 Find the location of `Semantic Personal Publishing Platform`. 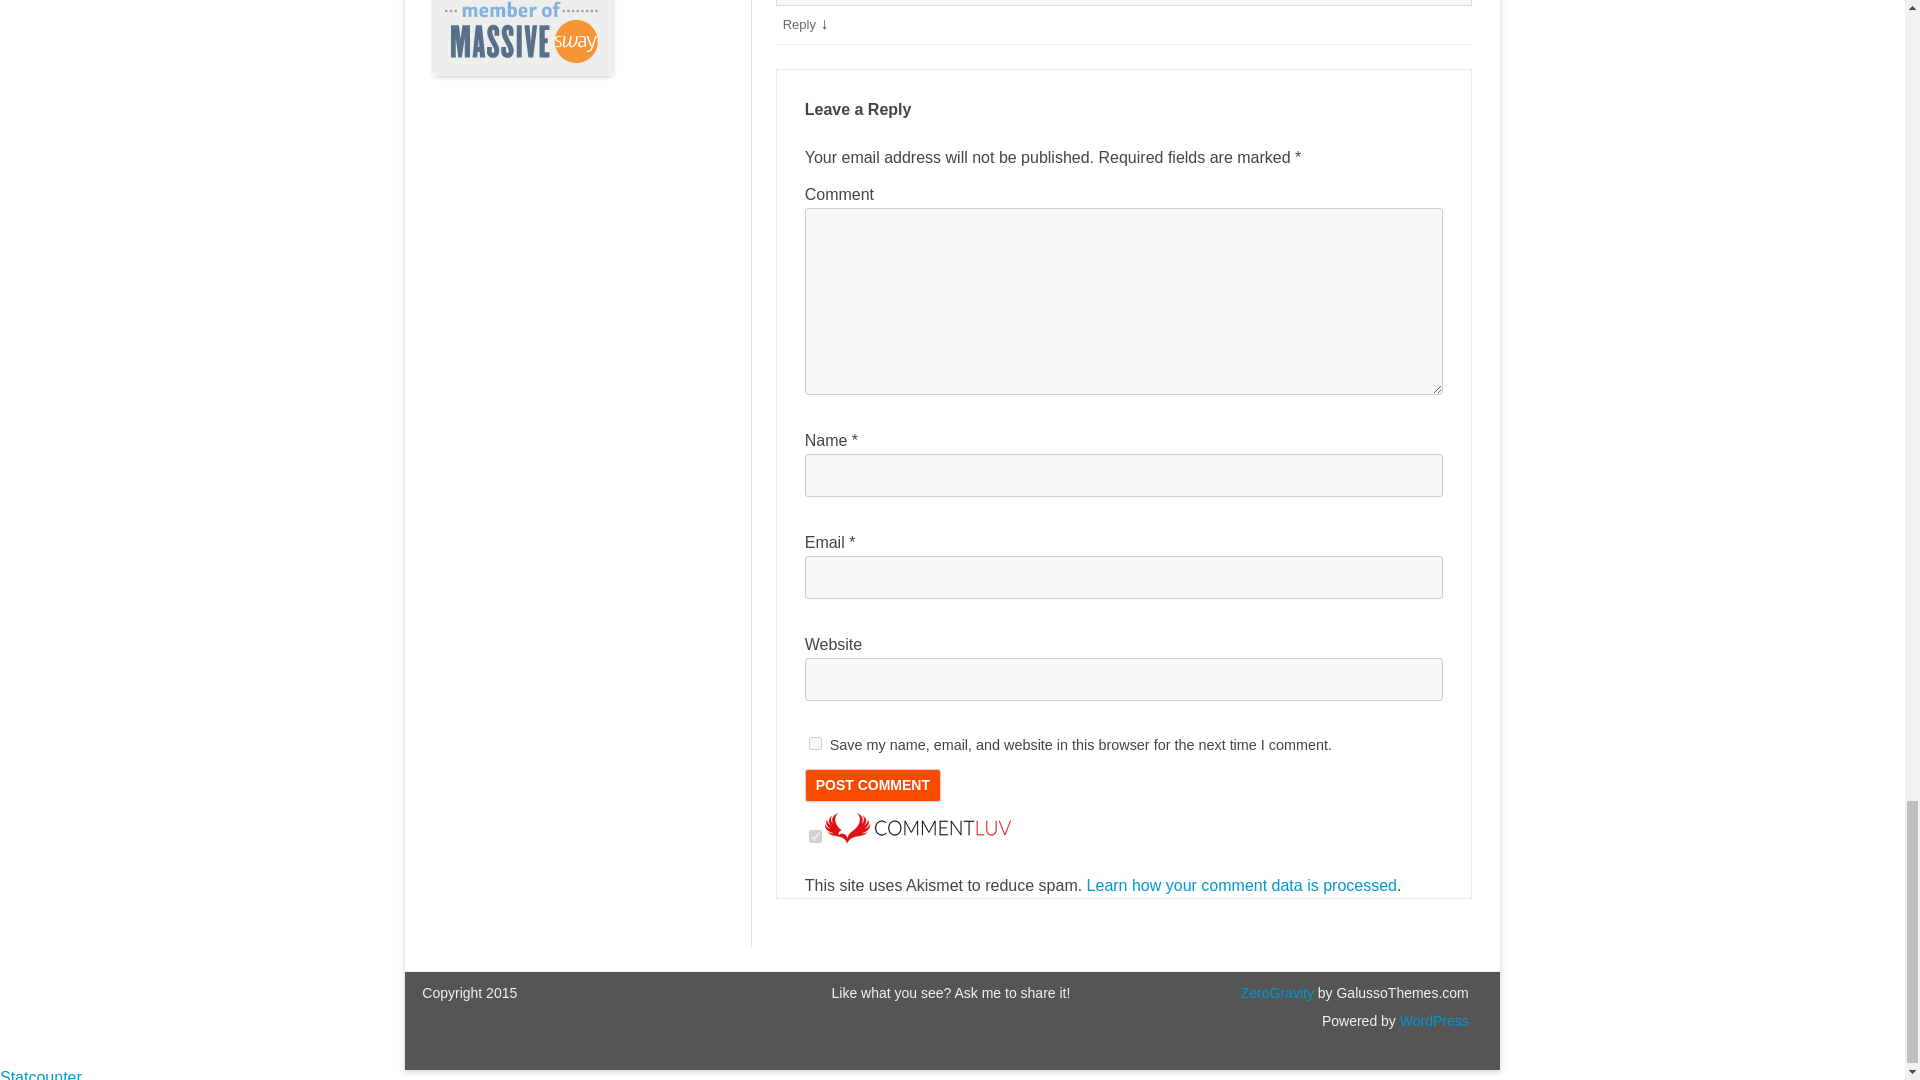

Semantic Personal Publishing Platform is located at coordinates (1432, 1021).